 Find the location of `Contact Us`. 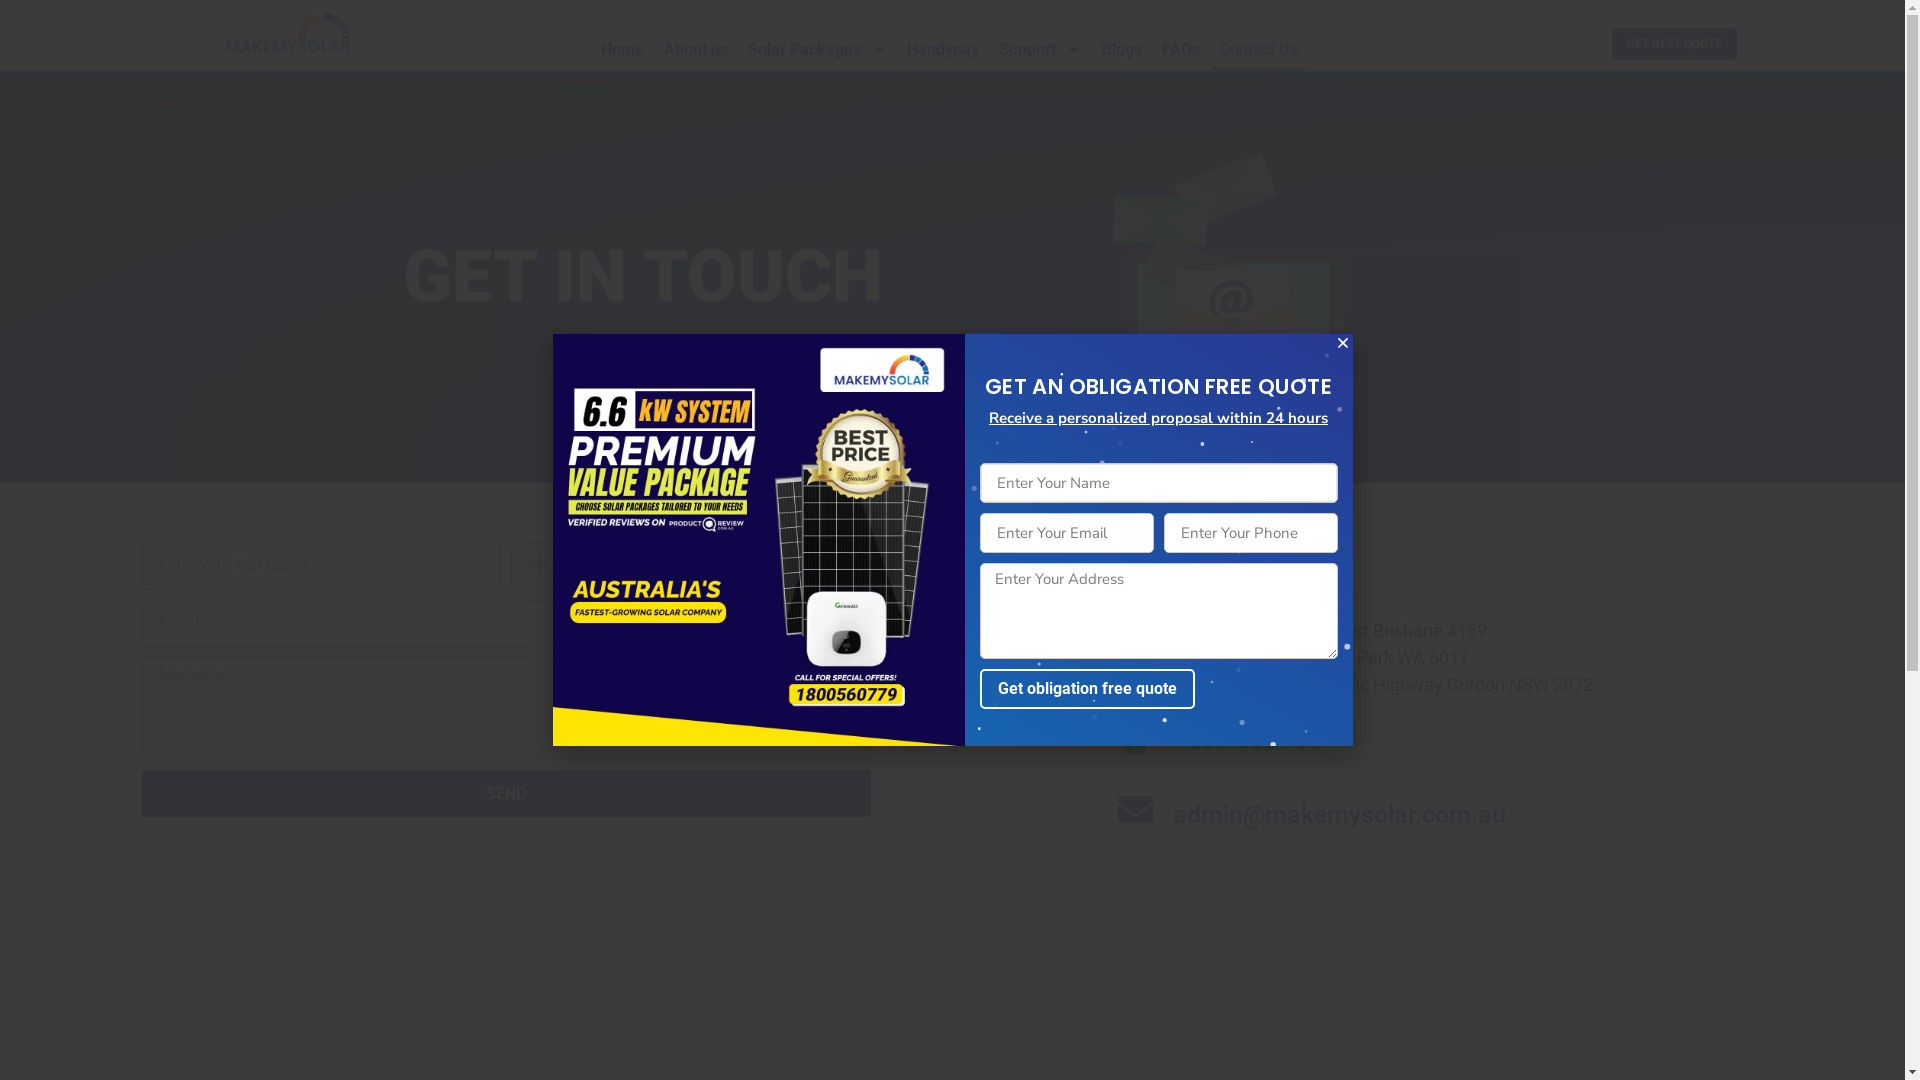

Contact Us is located at coordinates (1259, 50).